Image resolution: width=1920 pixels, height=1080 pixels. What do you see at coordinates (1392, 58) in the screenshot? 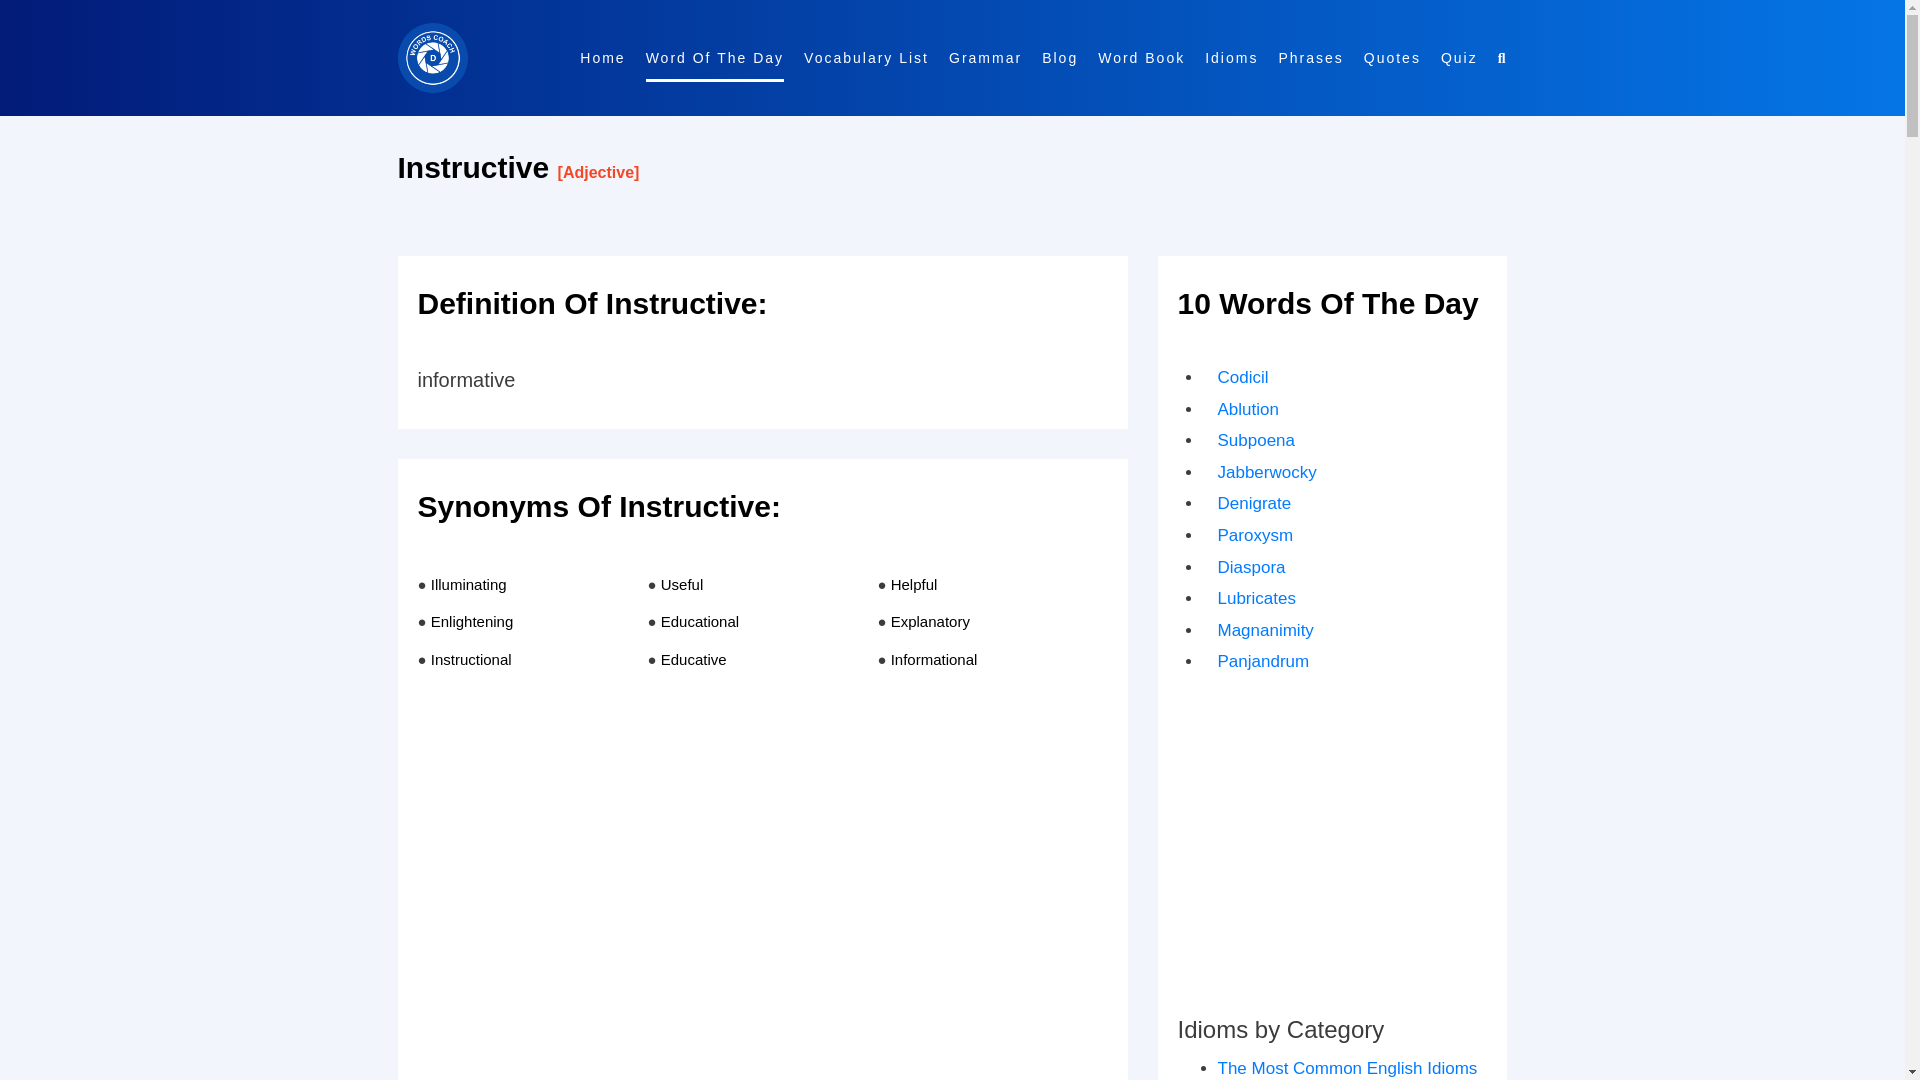
I see `Quote Of The Day: Word coach` at bounding box center [1392, 58].